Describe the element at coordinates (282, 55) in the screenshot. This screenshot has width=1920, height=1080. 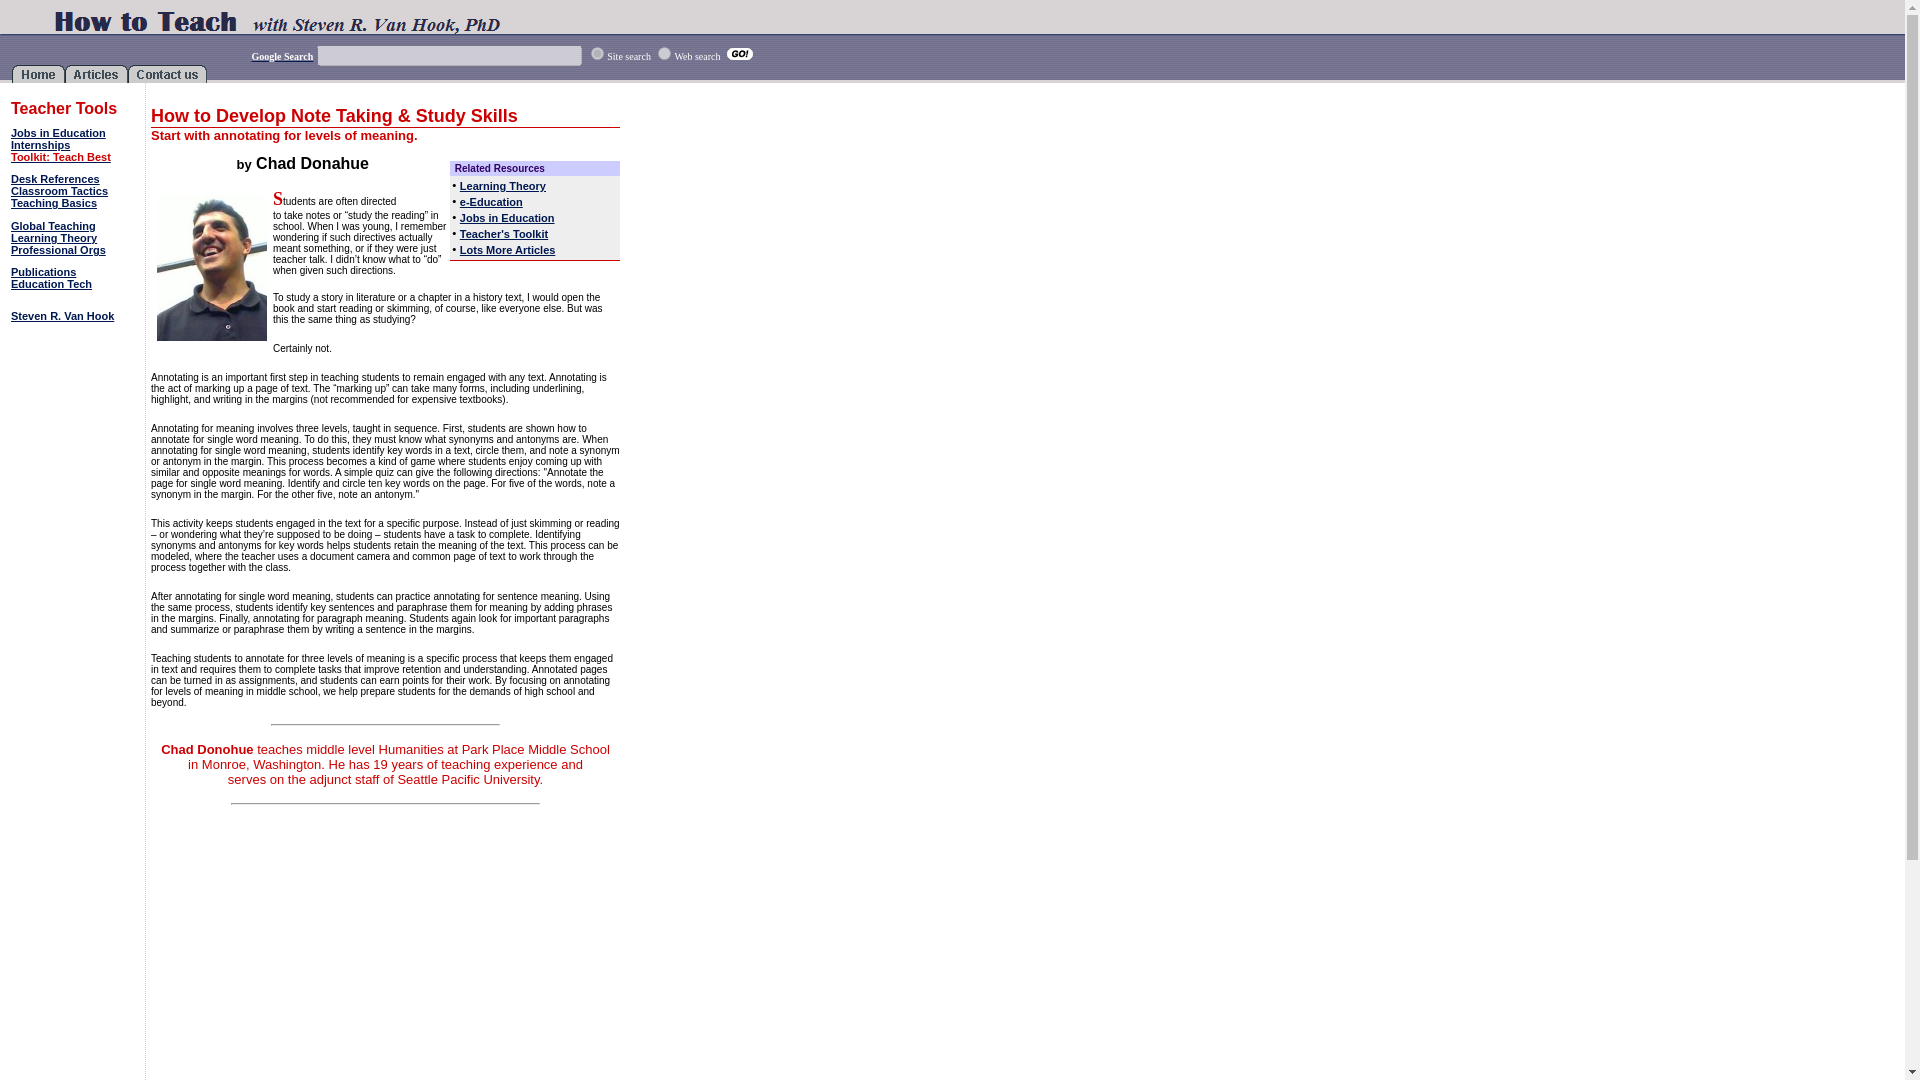
I see `Google Search` at that location.